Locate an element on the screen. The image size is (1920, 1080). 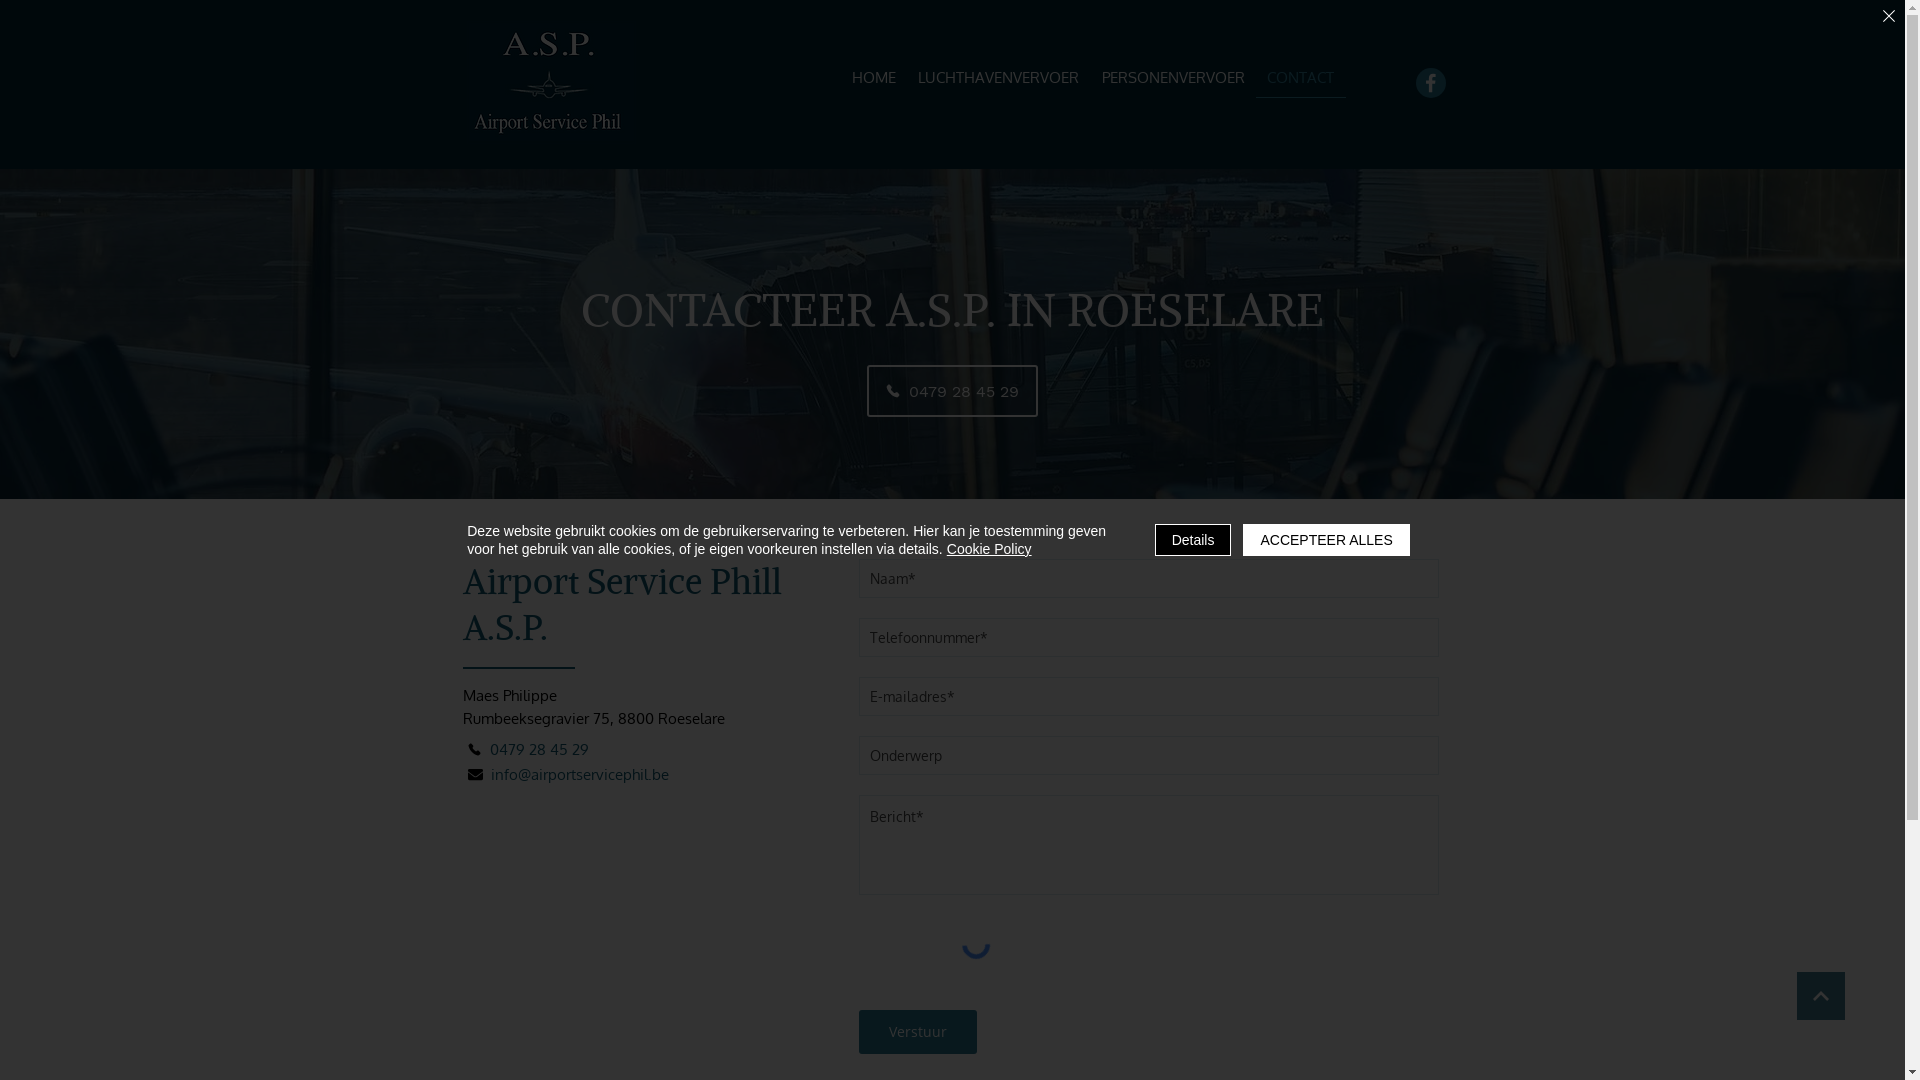
CONTACT is located at coordinates (1301, 78).